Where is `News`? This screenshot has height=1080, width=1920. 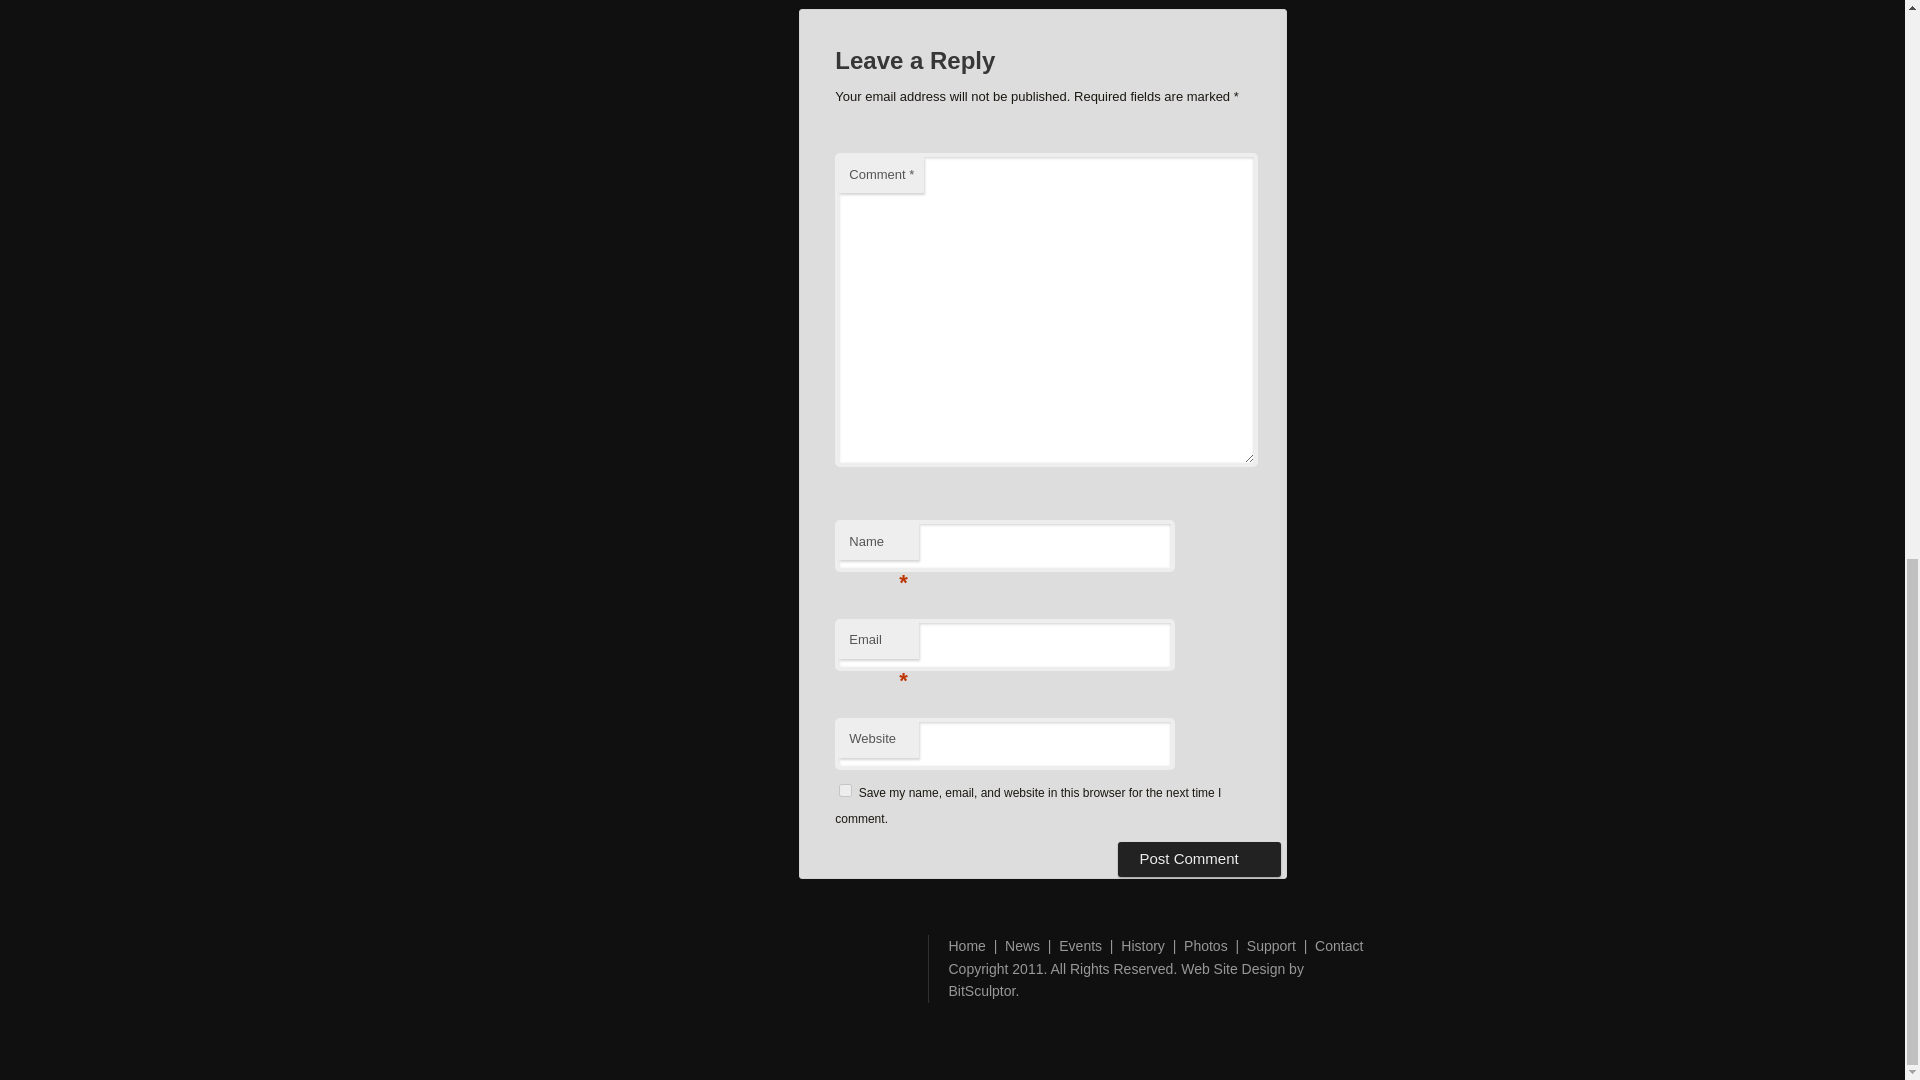
News is located at coordinates (1022, 946).